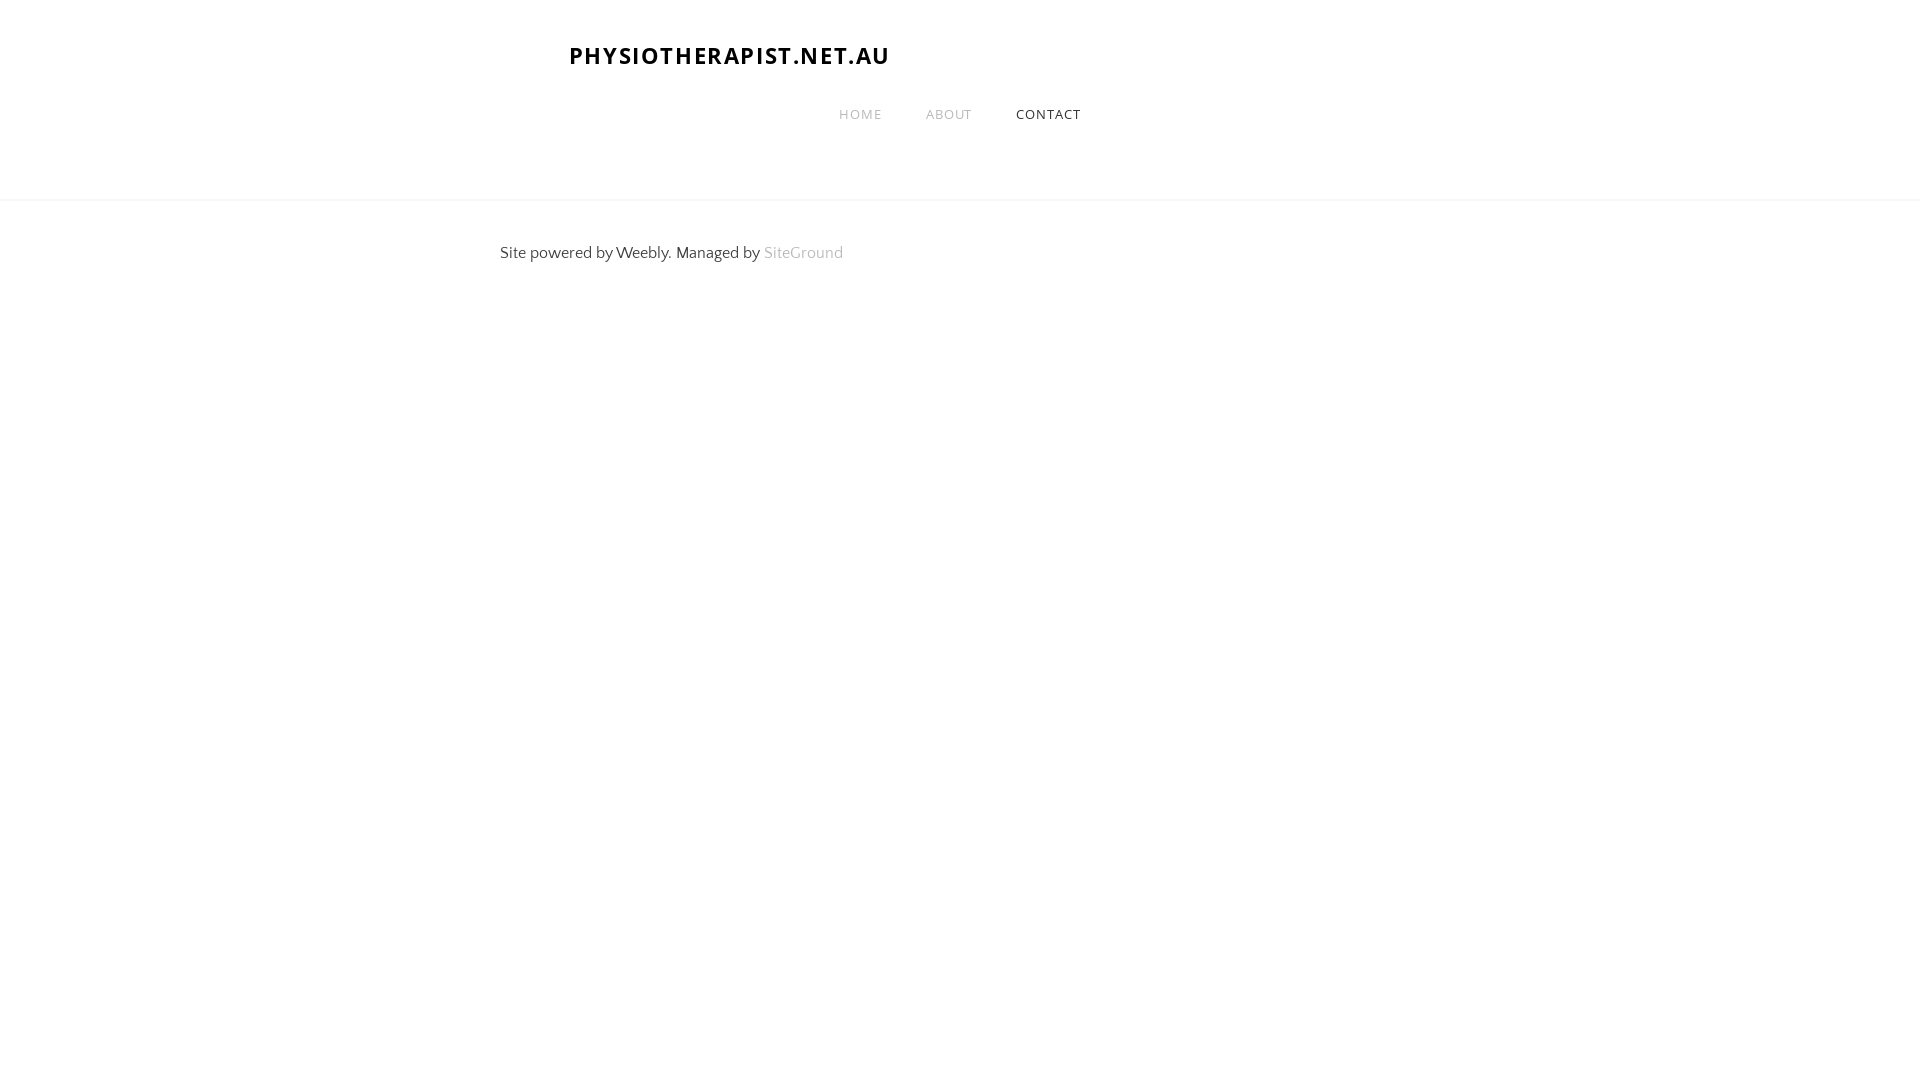 This screenshot has width=1920, height=1080. What do you see at coordinates (860, 114) in the screenshot?
I see `HOME` at bounding box center [860, 114].